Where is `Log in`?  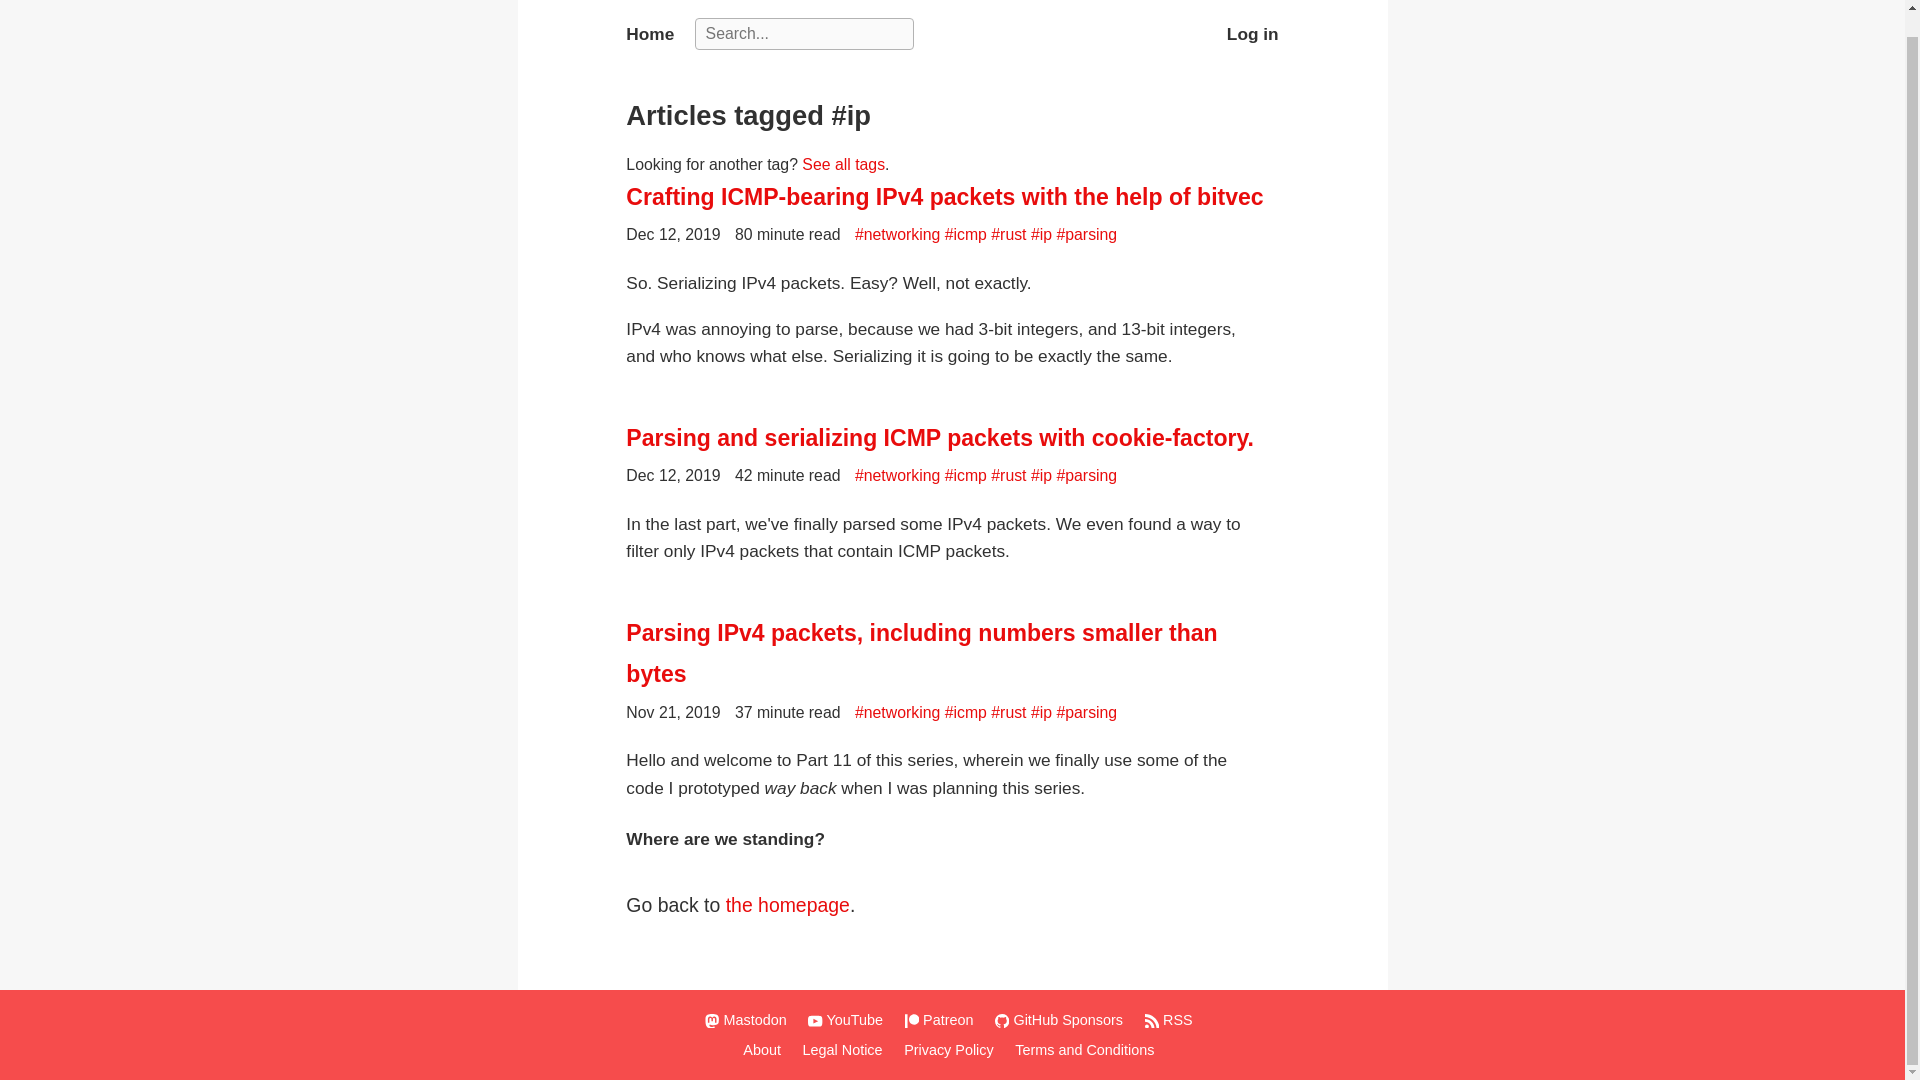 Log in is located at coordinates (1252, 34).